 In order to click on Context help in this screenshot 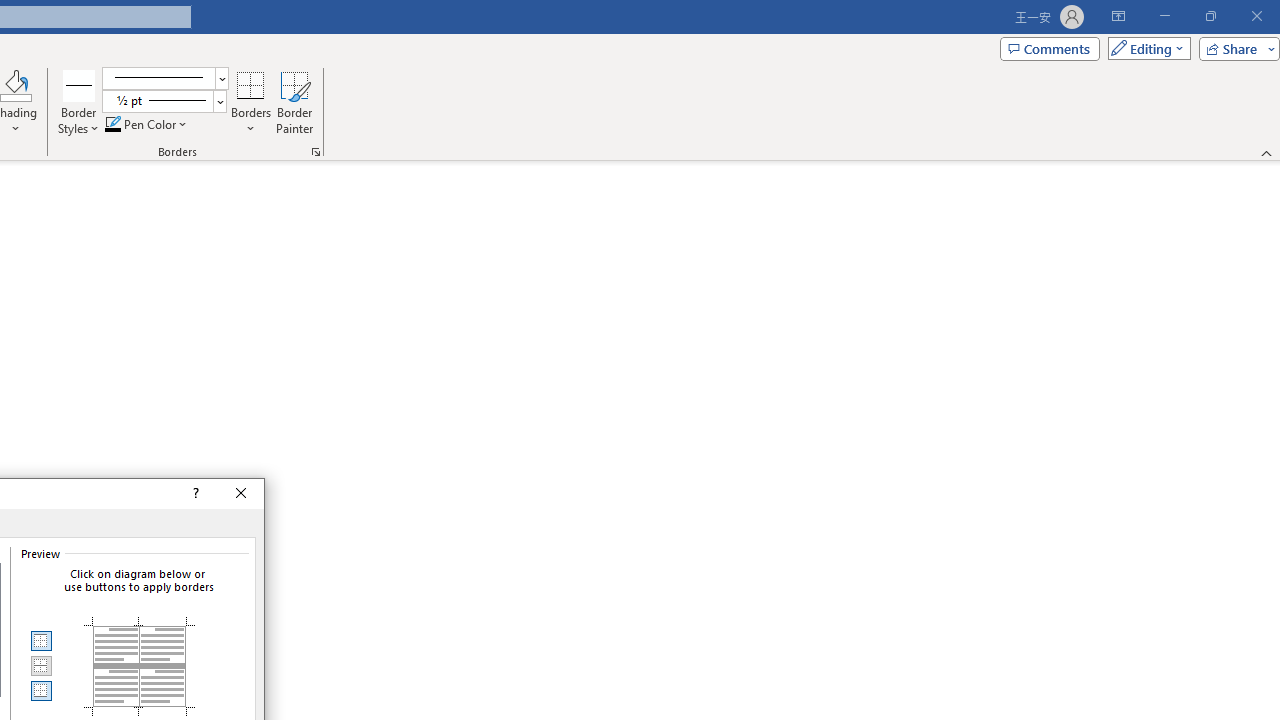, I will do `click(194, 494)`.